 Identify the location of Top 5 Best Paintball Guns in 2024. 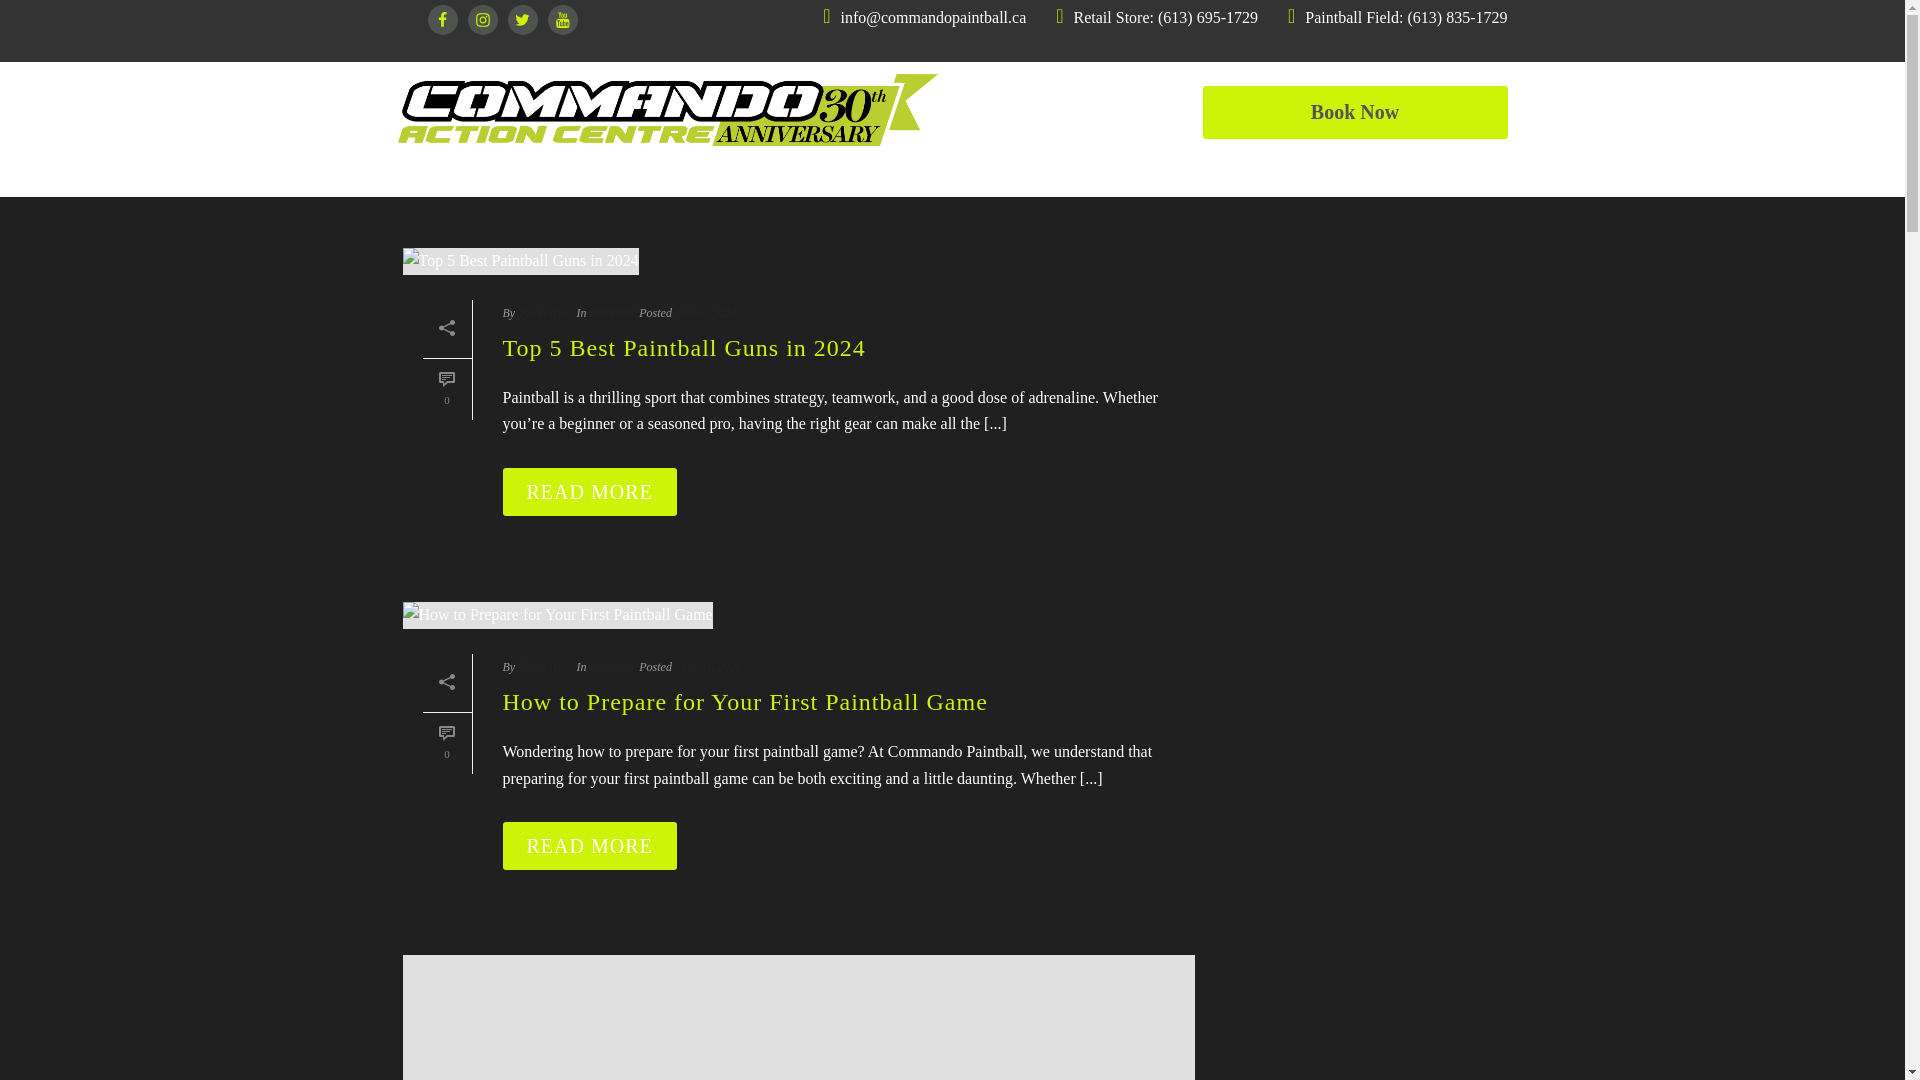
(519, 262).